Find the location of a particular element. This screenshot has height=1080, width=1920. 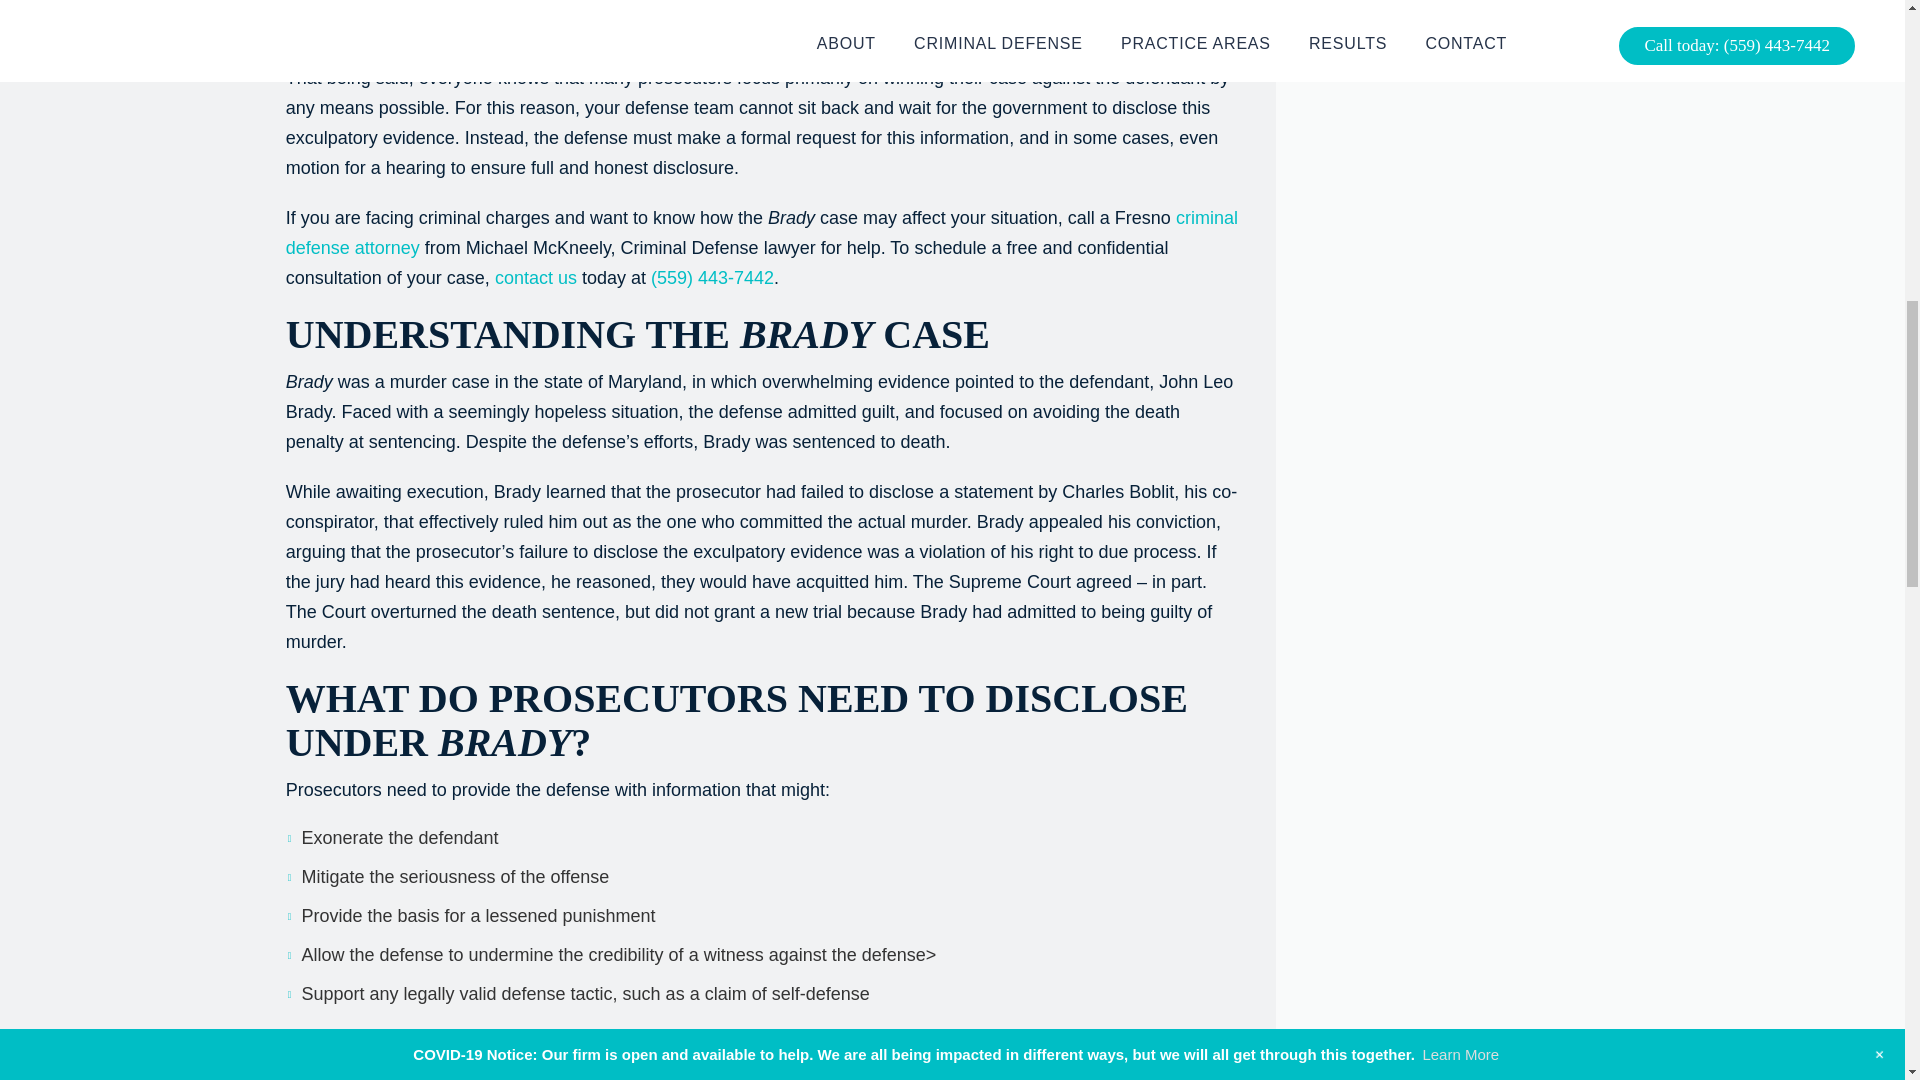

California Criminal Defense Overview is located at coordinates (762, 233).